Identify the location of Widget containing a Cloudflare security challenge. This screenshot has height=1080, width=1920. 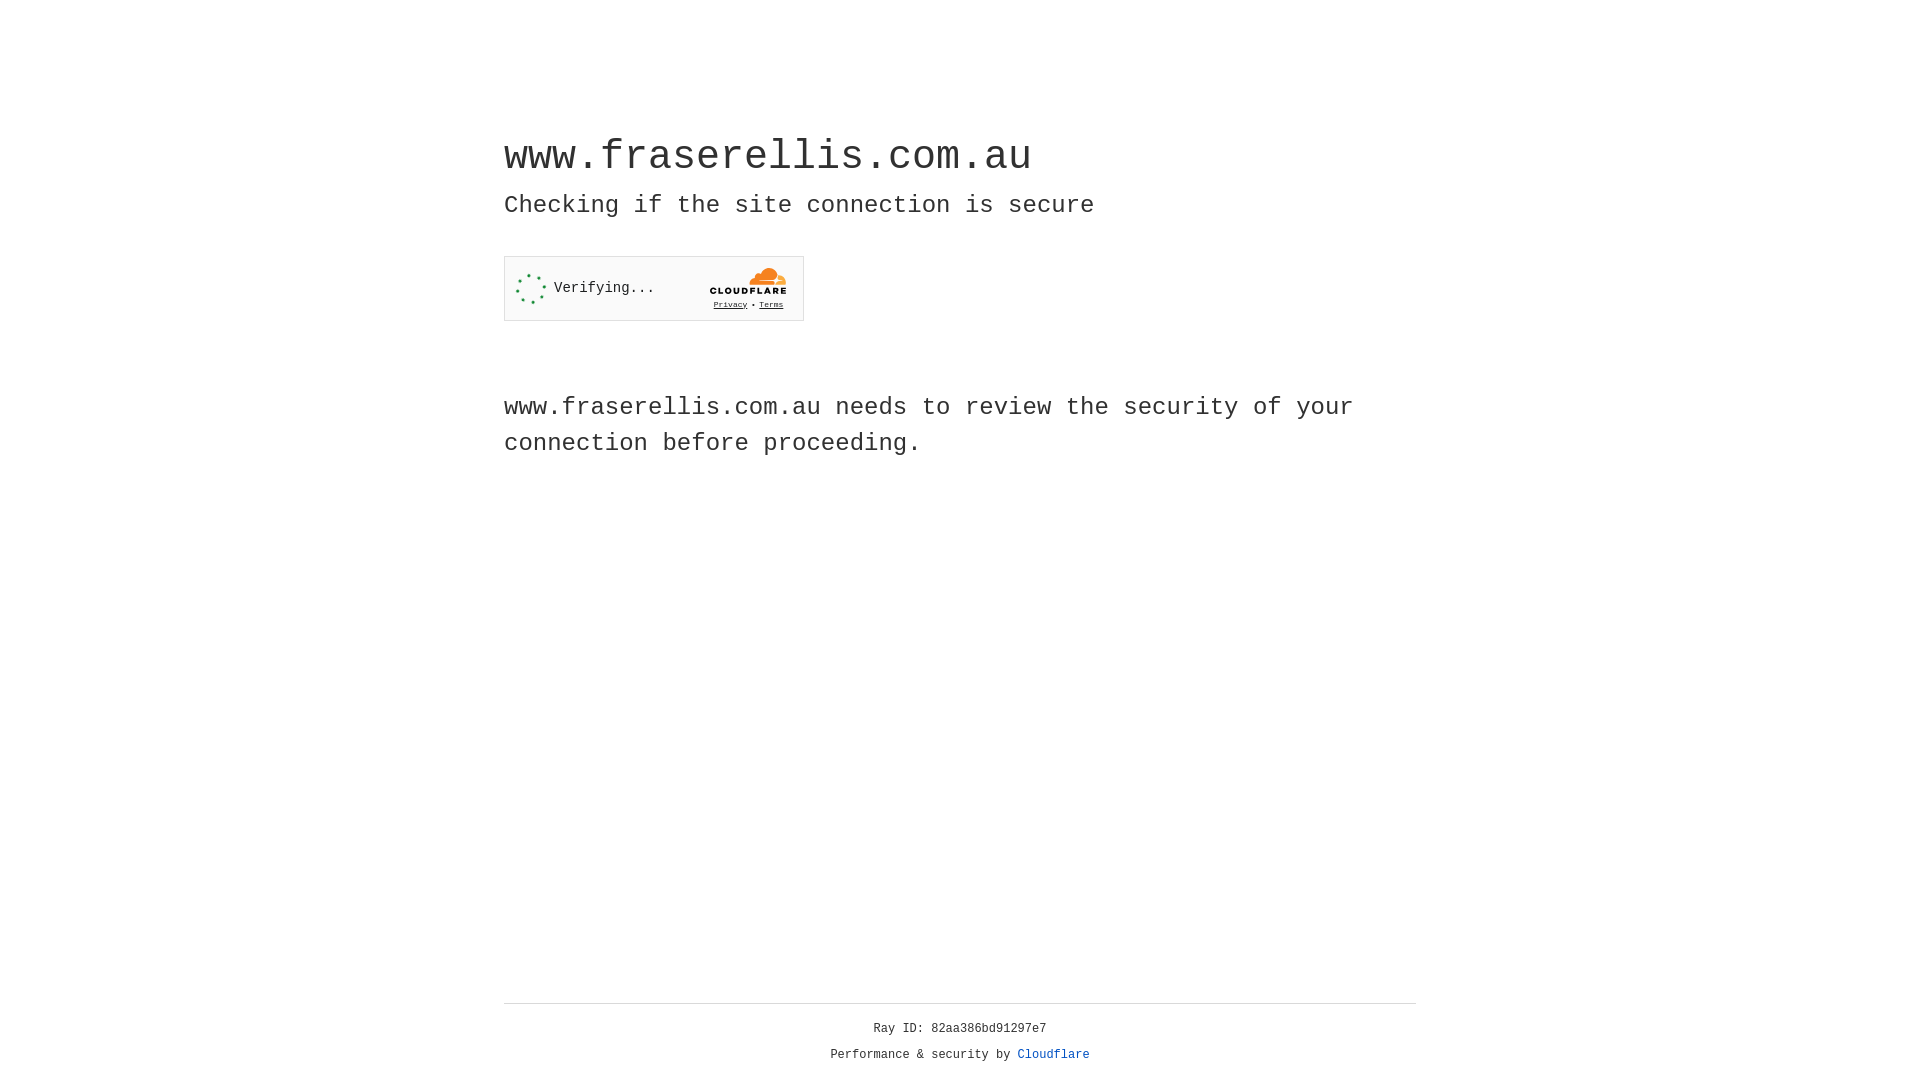
(654, 288).